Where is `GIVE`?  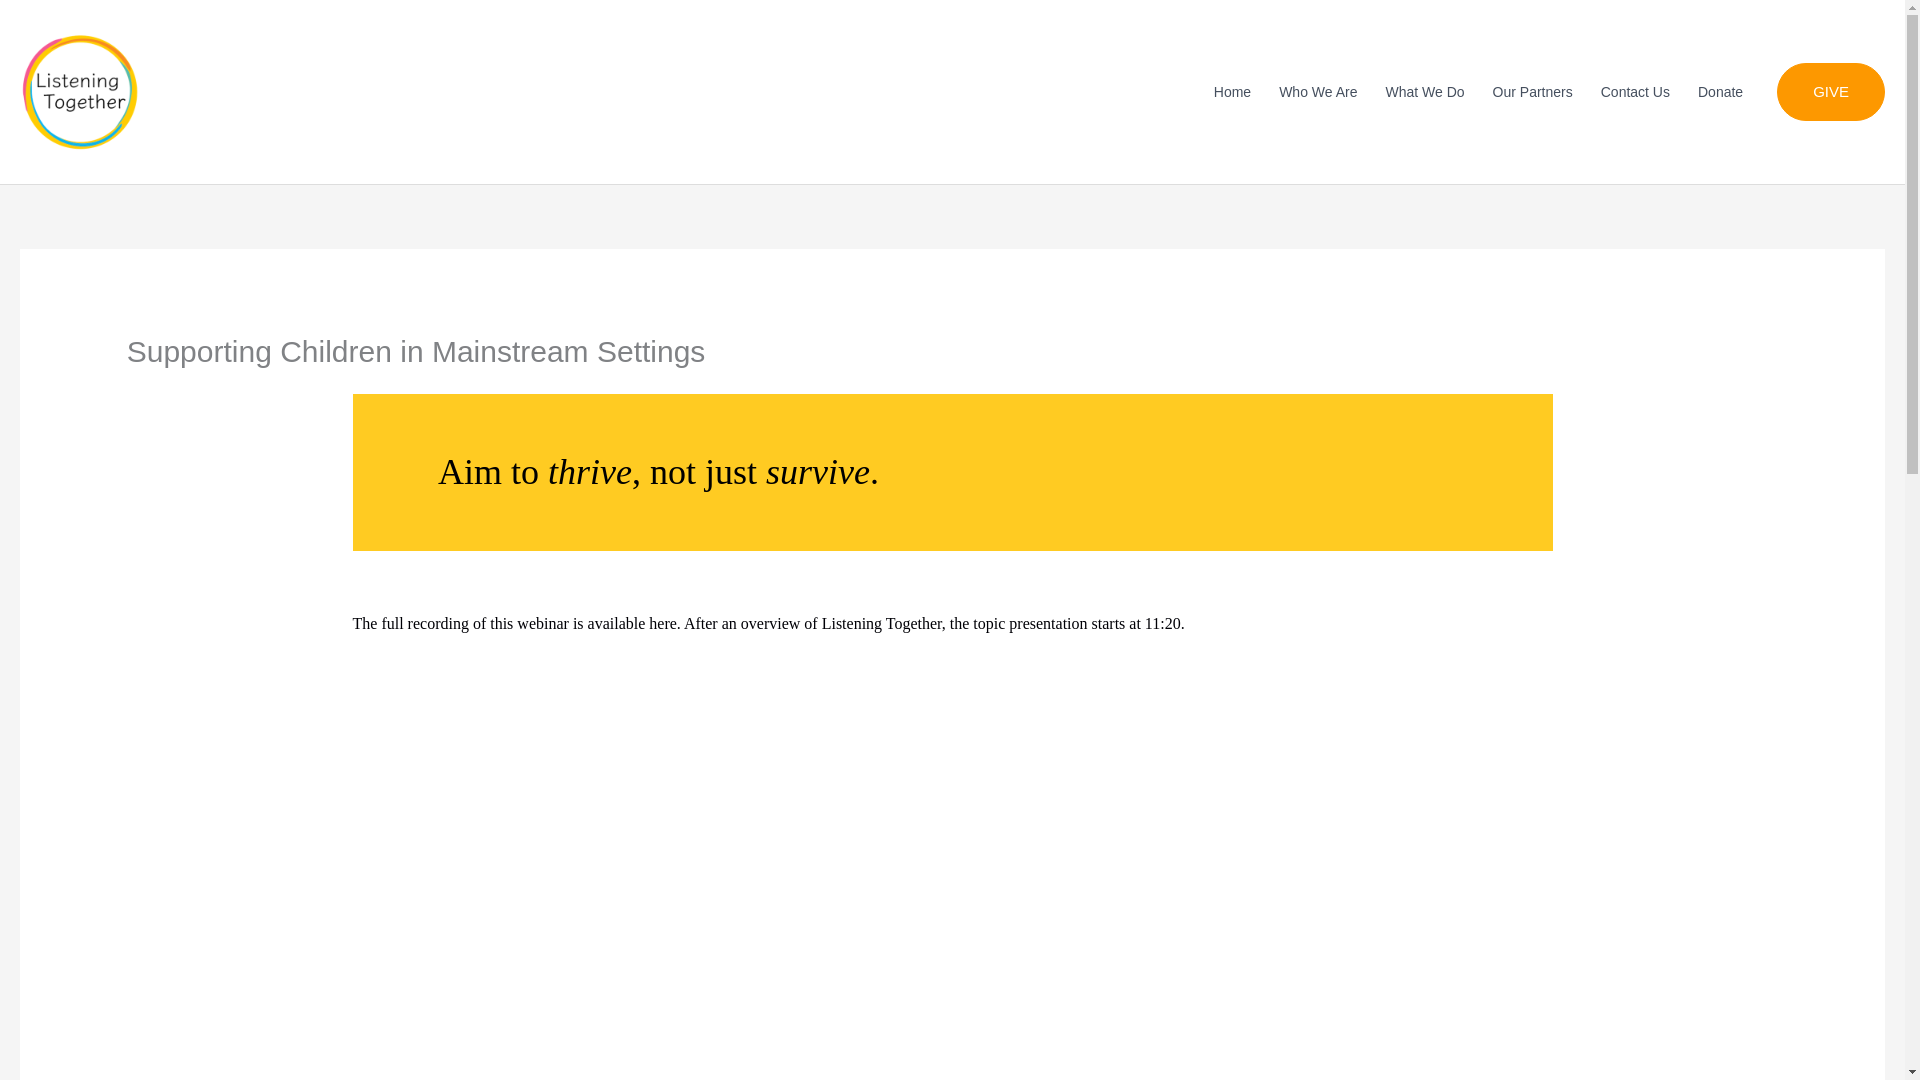 GIVE is located at coordinates (1831, 91).